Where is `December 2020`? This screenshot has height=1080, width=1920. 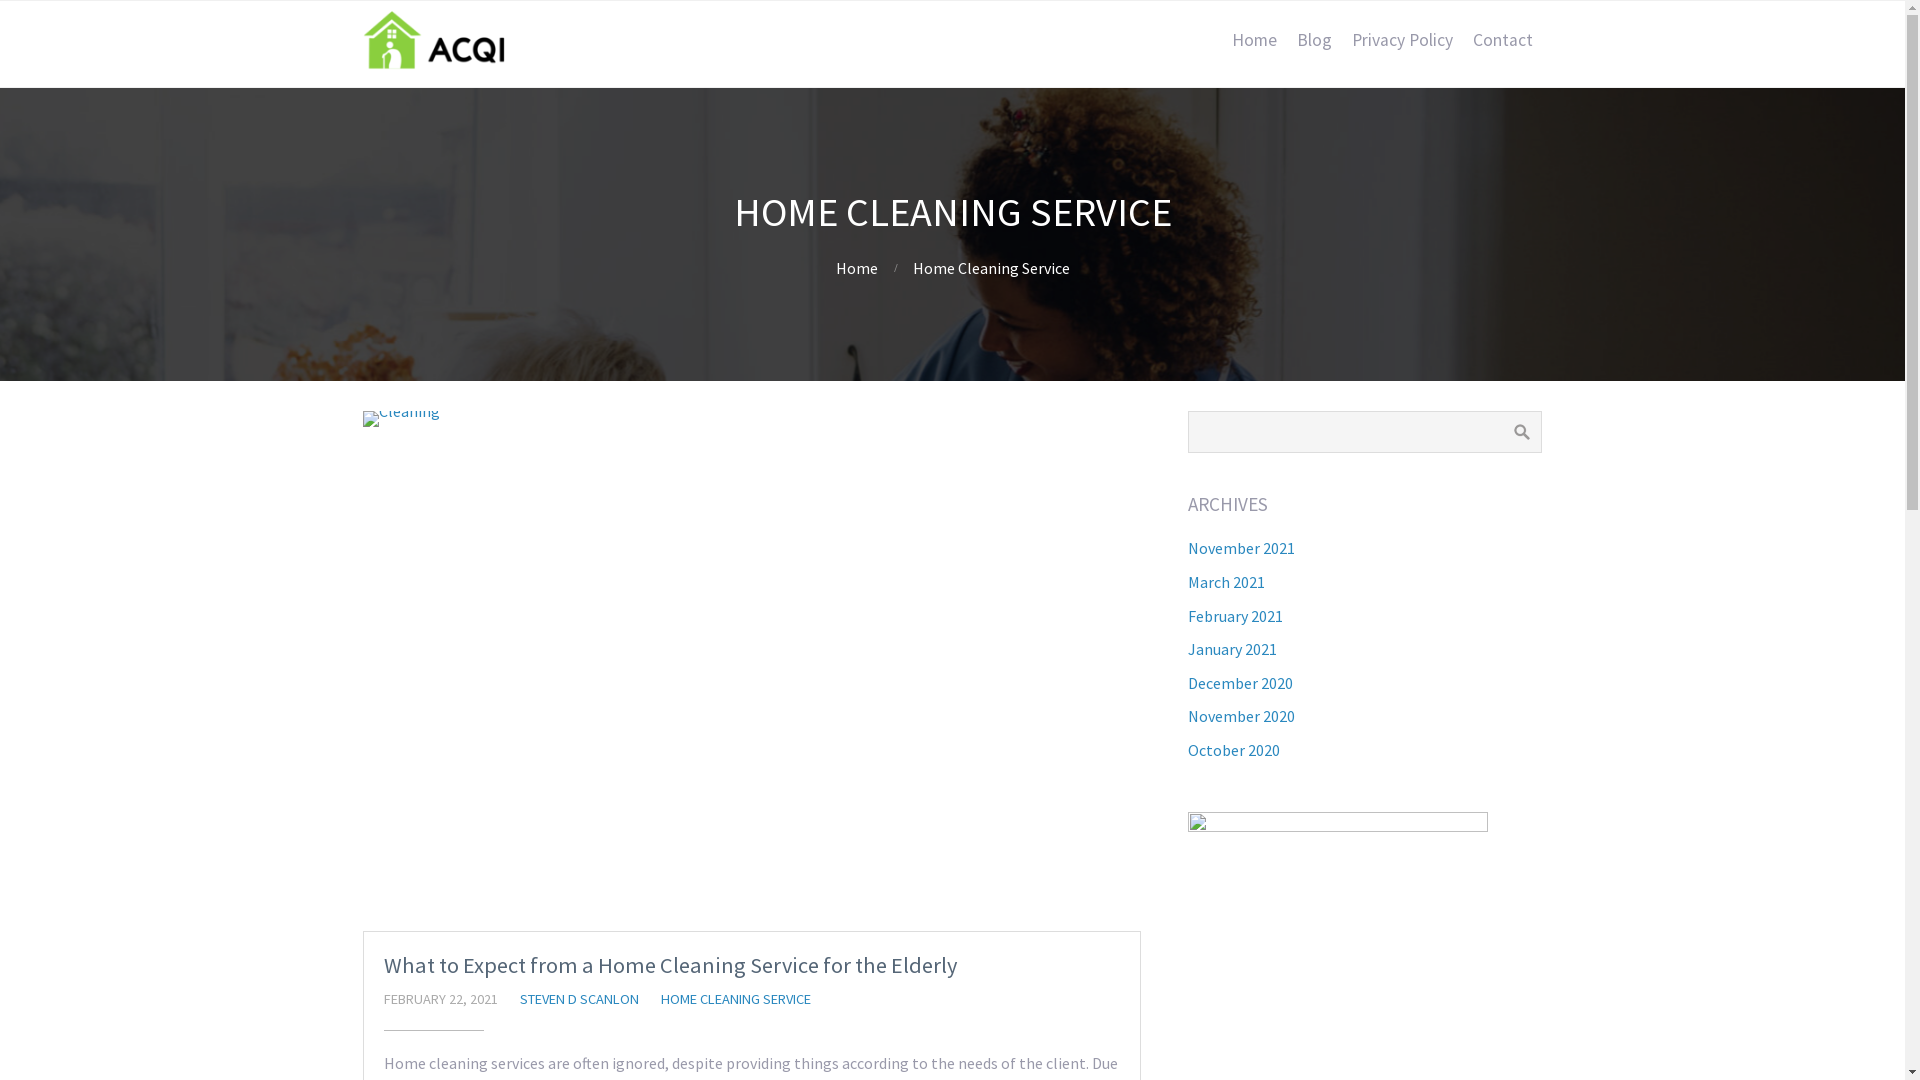 December 2020 is located at coordinates (1240, 683).